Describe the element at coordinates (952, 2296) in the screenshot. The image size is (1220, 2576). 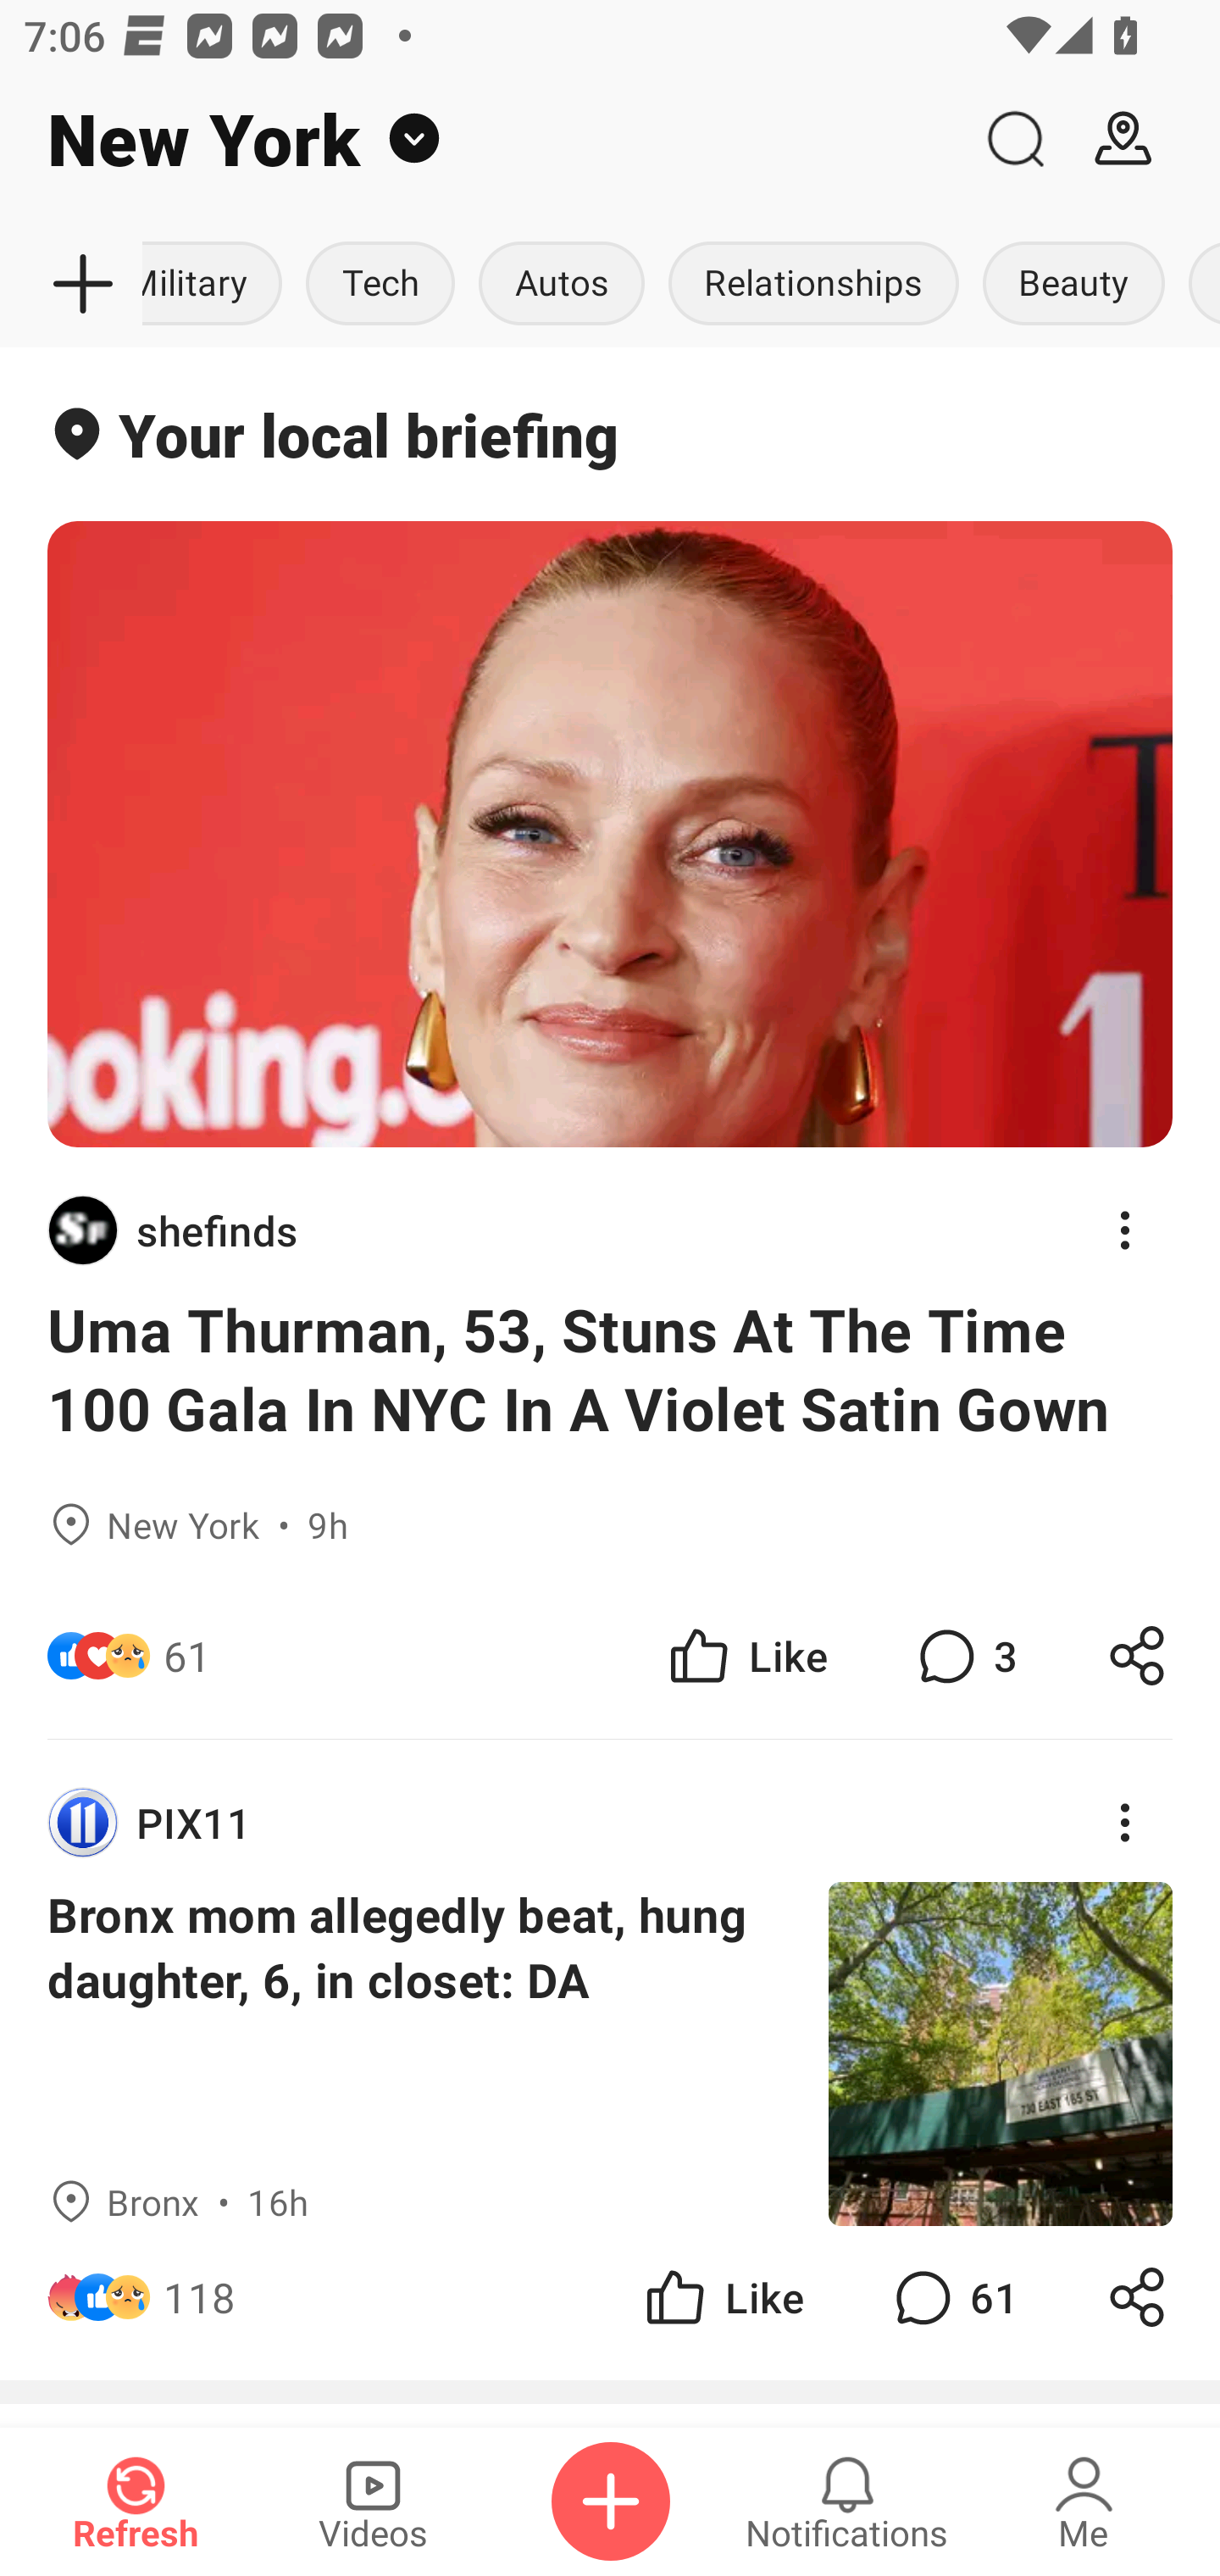
I see `61` at that location.